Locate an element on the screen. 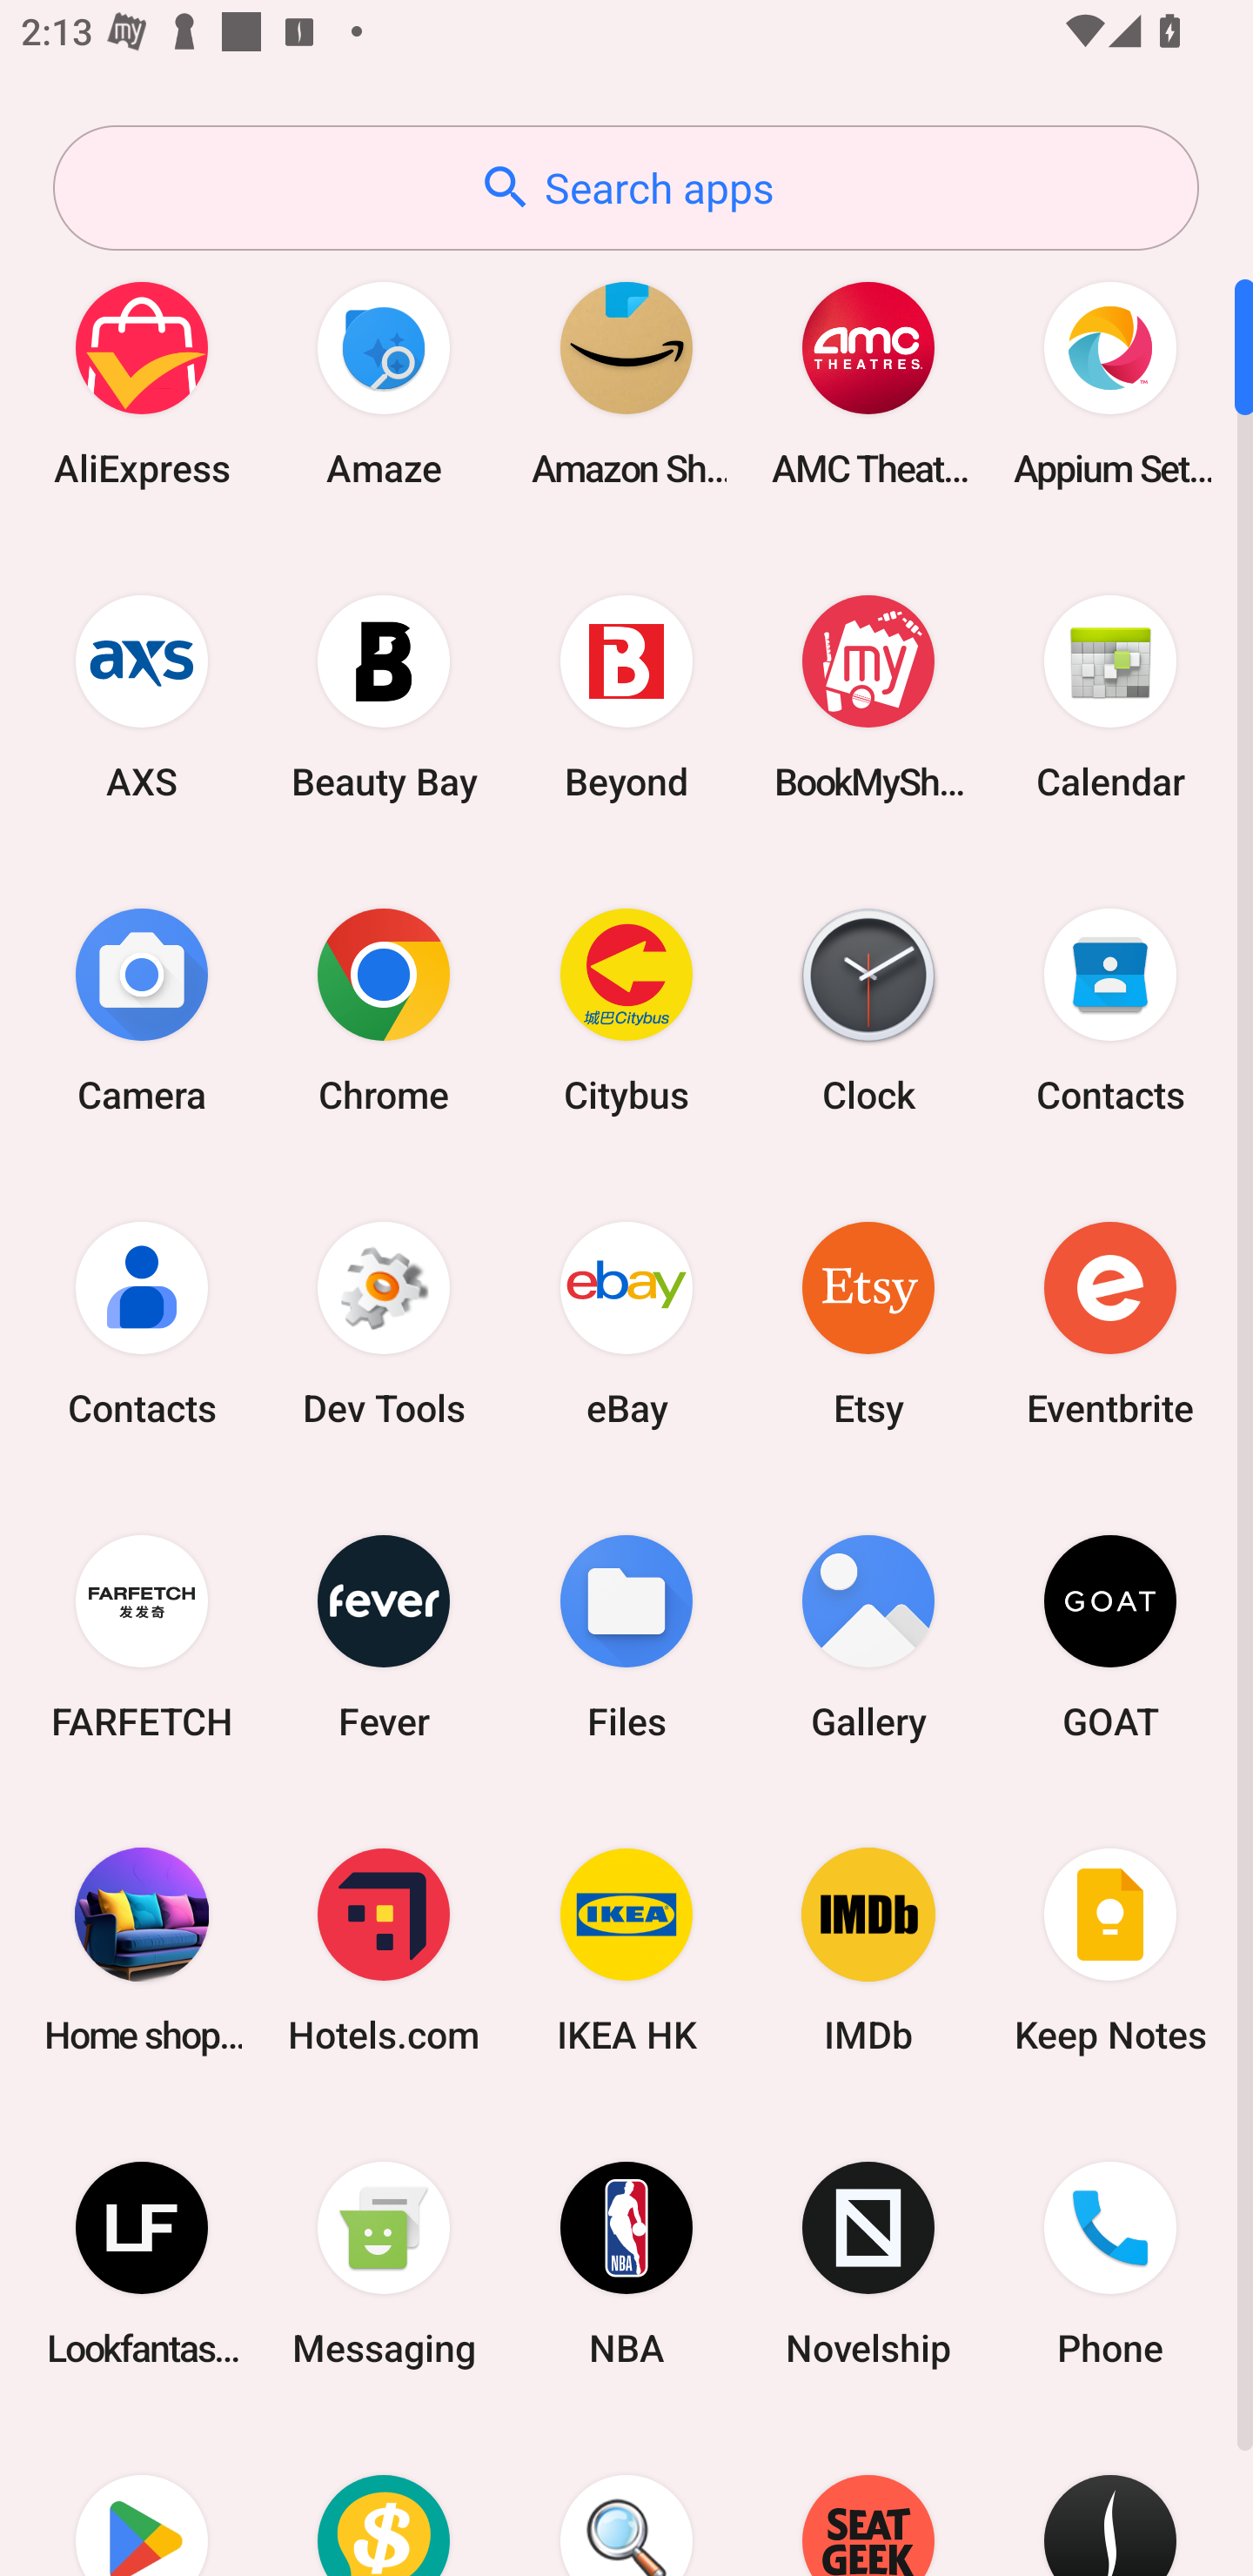 This screenshot has width=1253, height=2576. GOAT is located at coordinates (1110, 1636).